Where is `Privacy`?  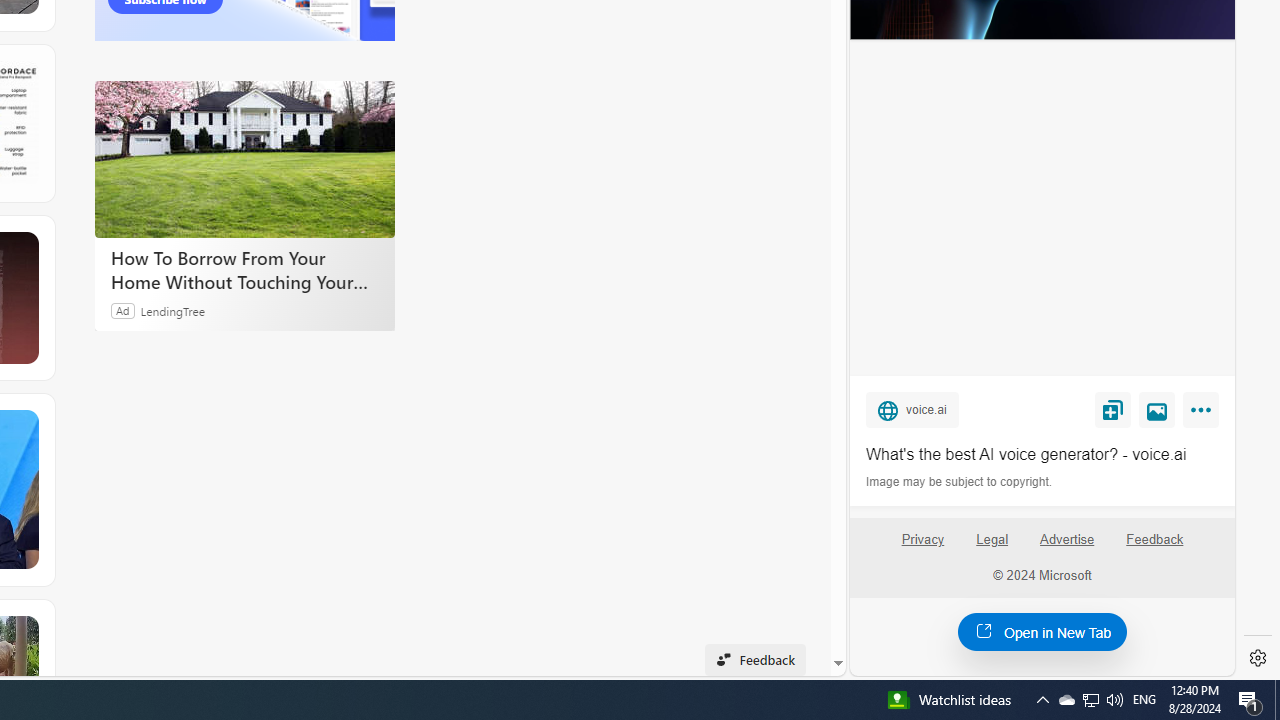 Privacy is located at coordinates (922, 540).